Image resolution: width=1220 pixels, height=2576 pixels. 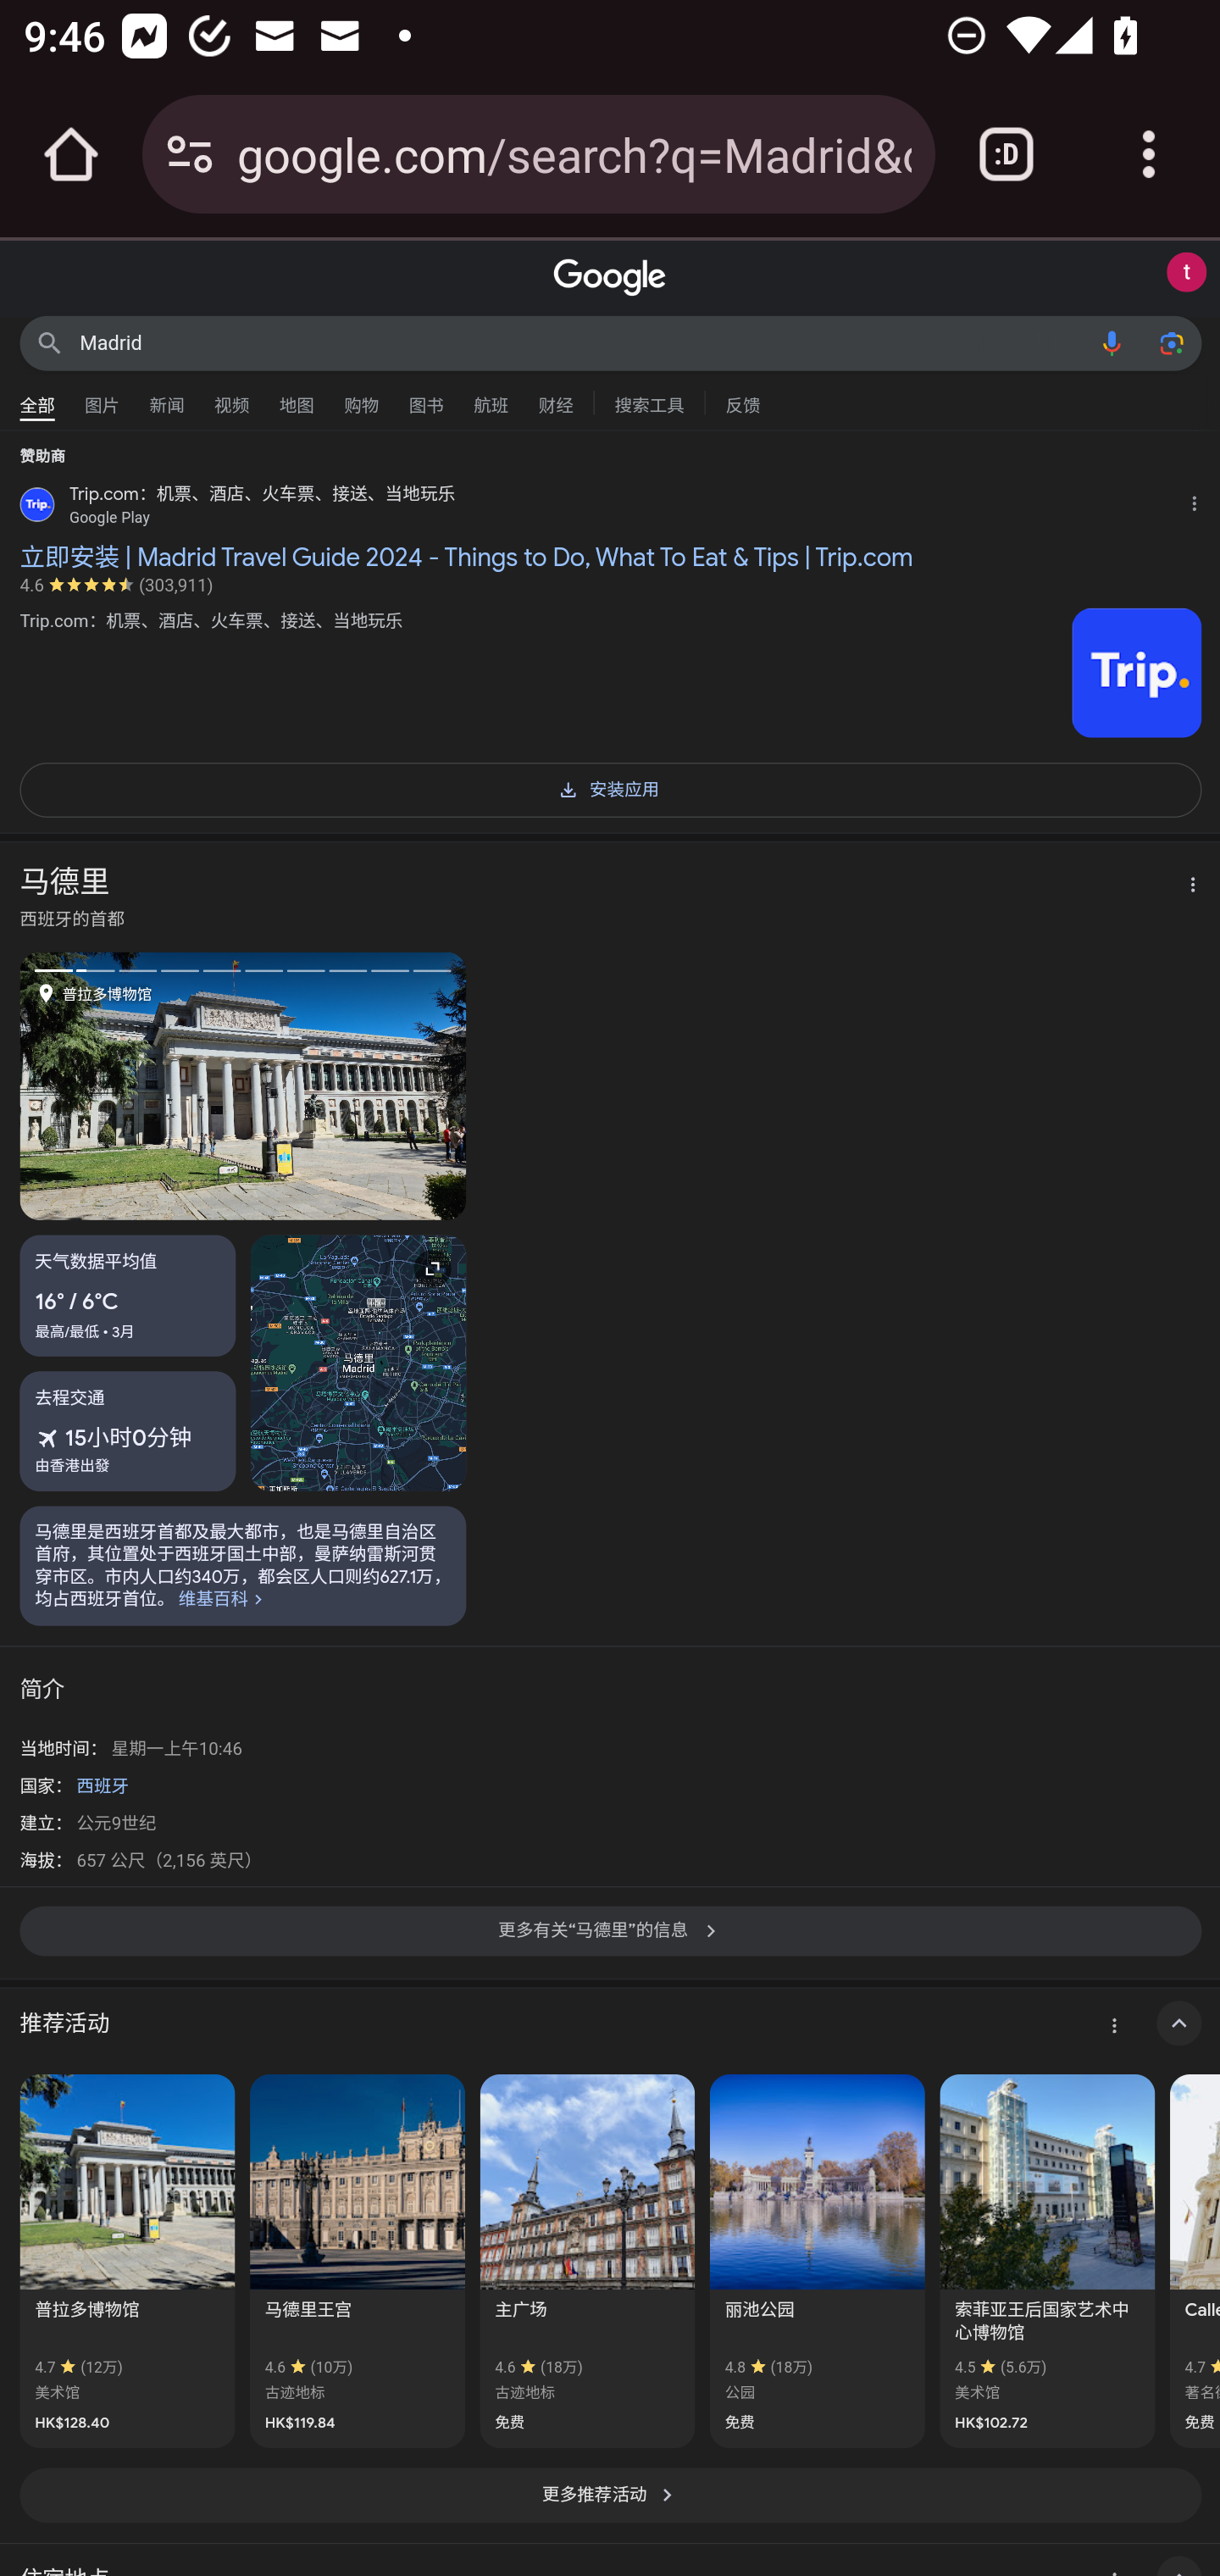 I want to click on 图片来自 google.com, so click(x=1136, y=673).